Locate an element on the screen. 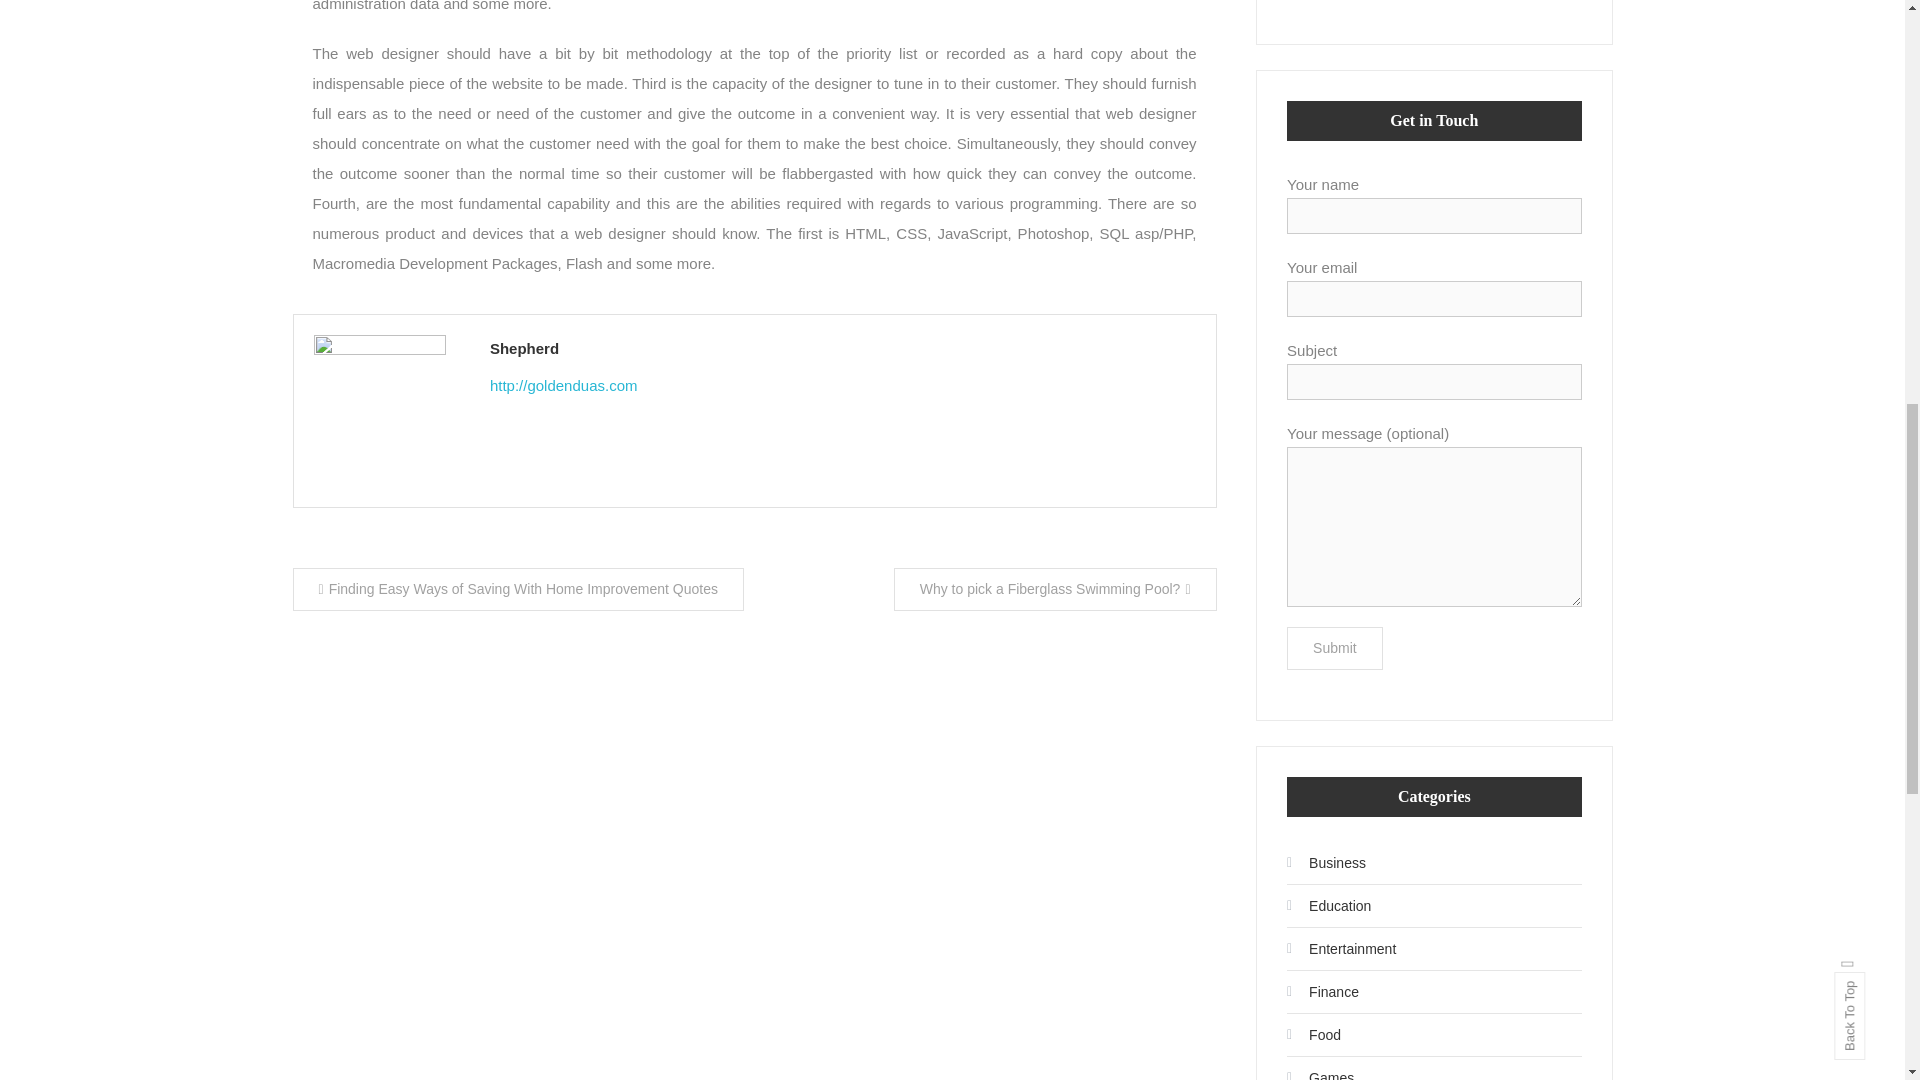 Image resolution: width=1920 pixels, height=1080 pixels. Finance is located at coordinates (1322, 992).